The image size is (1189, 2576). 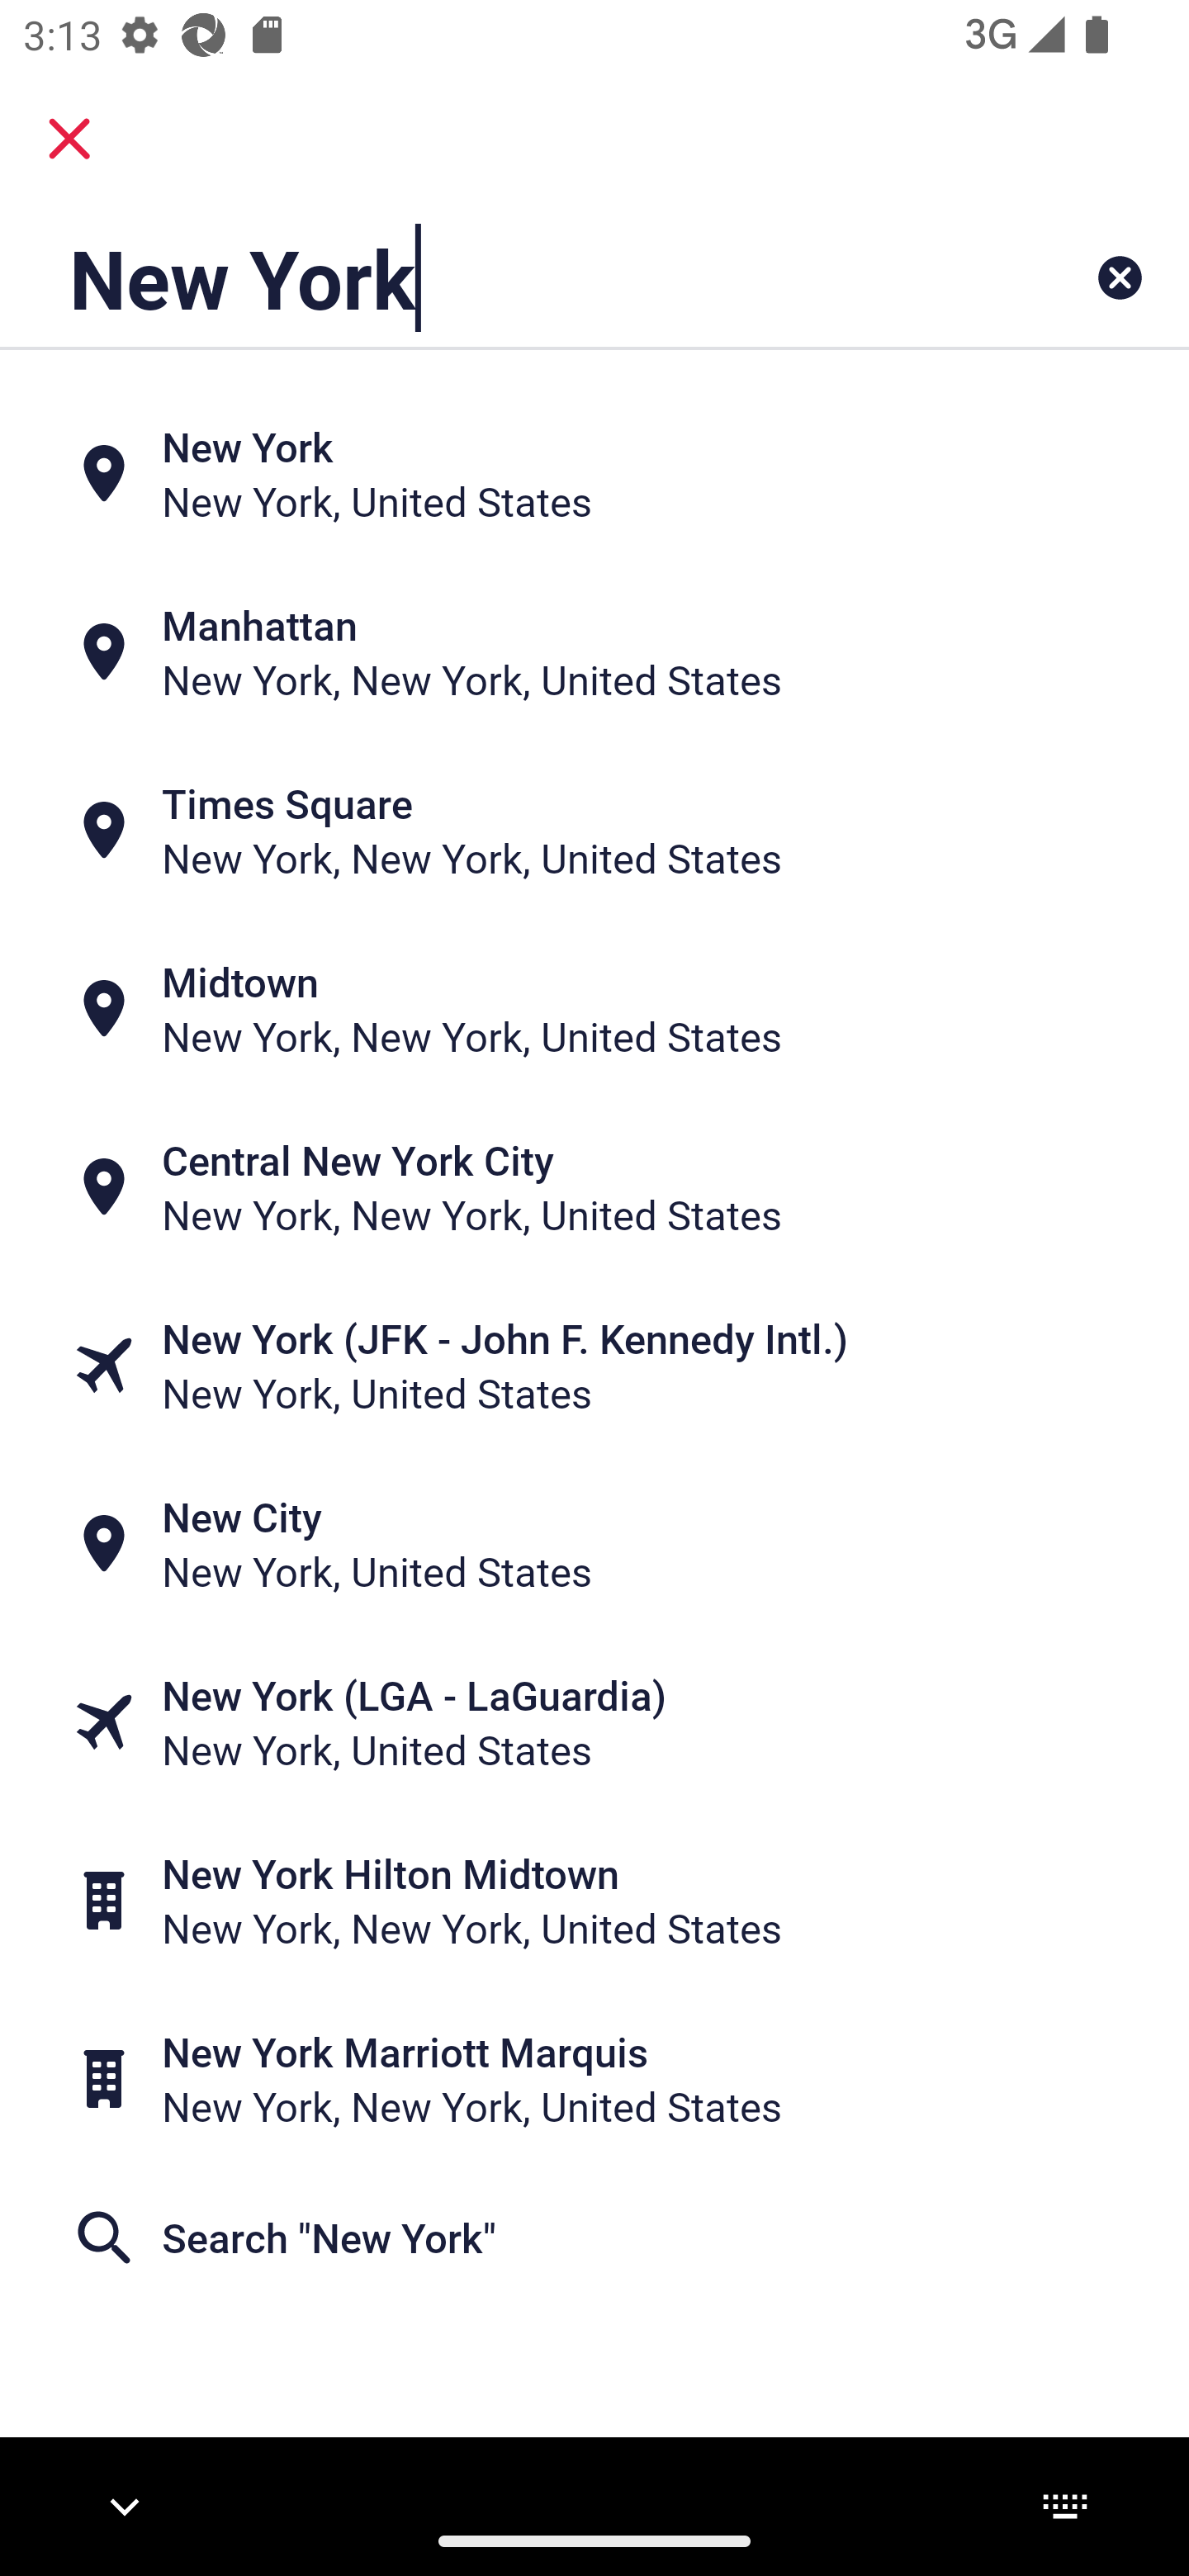 I want to click on close., so click(x=69, y=139).